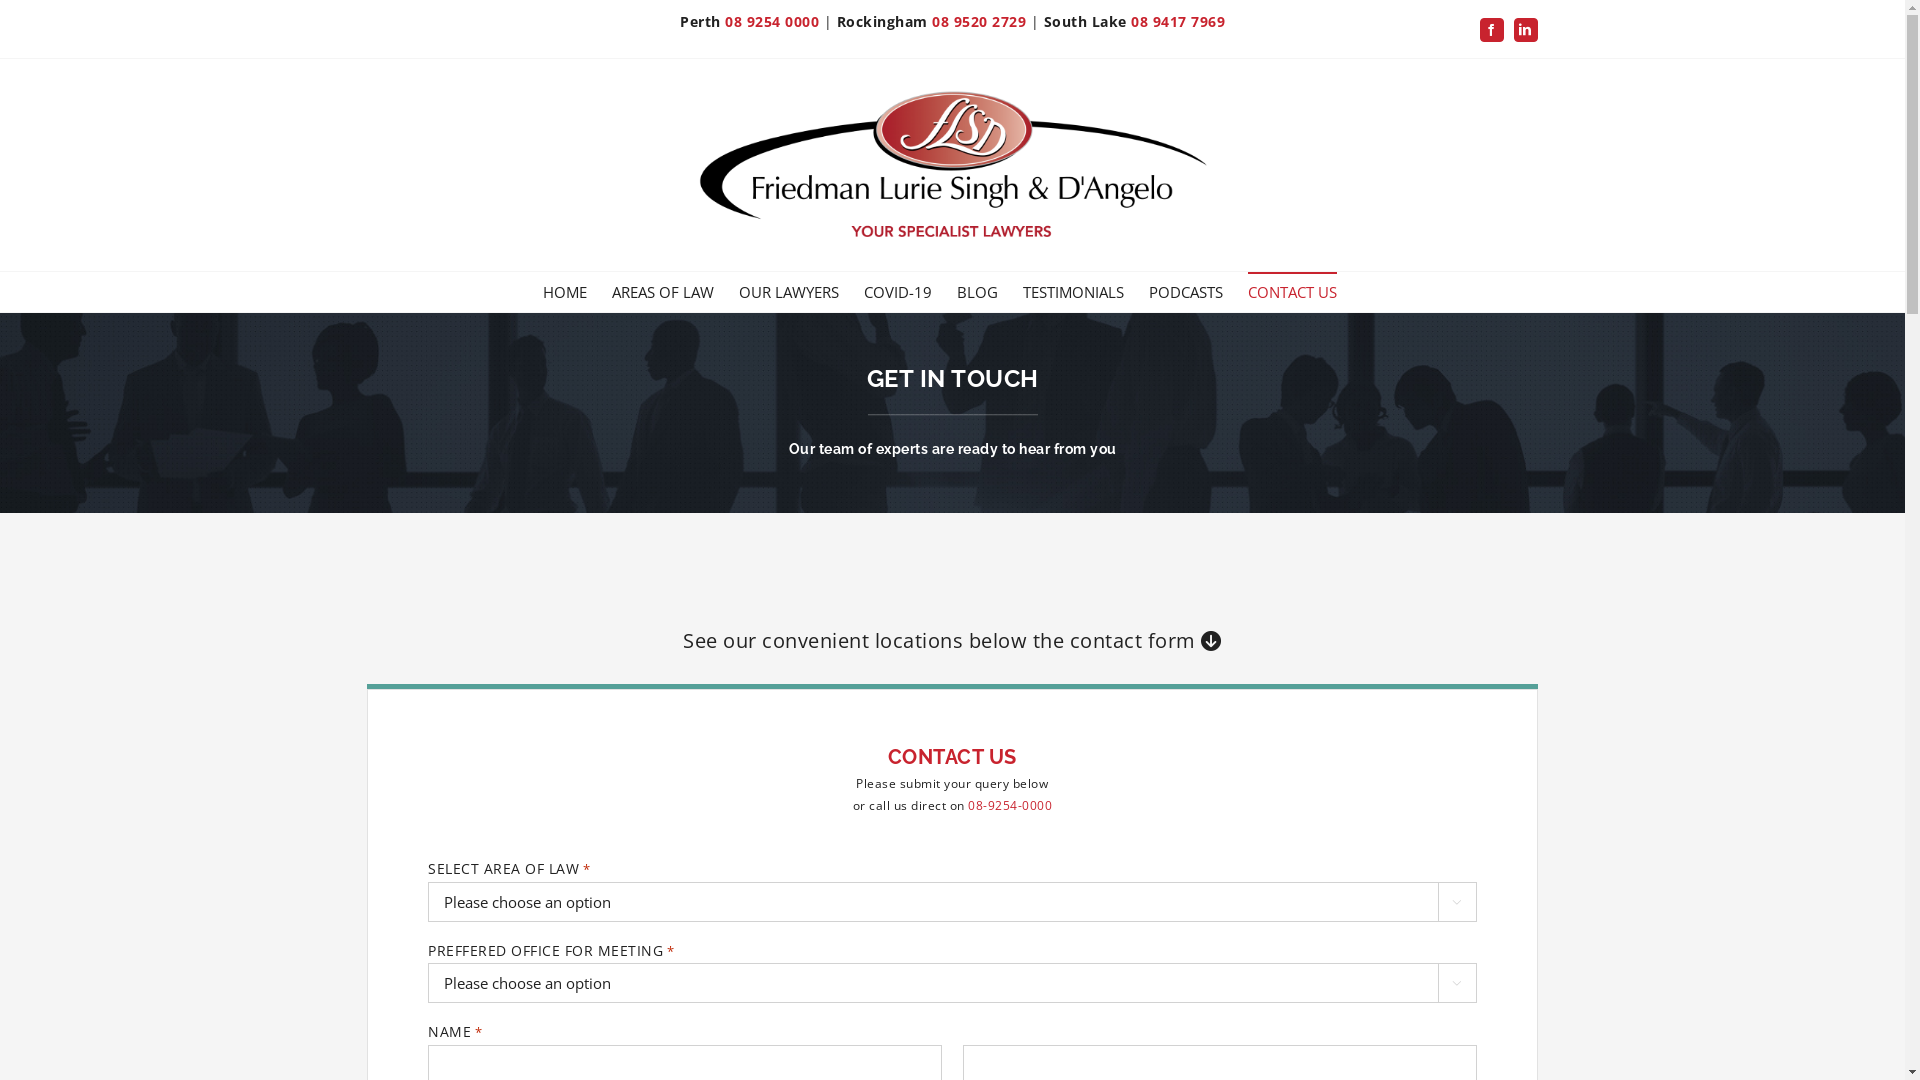 This screenshot has width=1920, height=1080. I want to click on CONTACT US, so click(1292, 292).